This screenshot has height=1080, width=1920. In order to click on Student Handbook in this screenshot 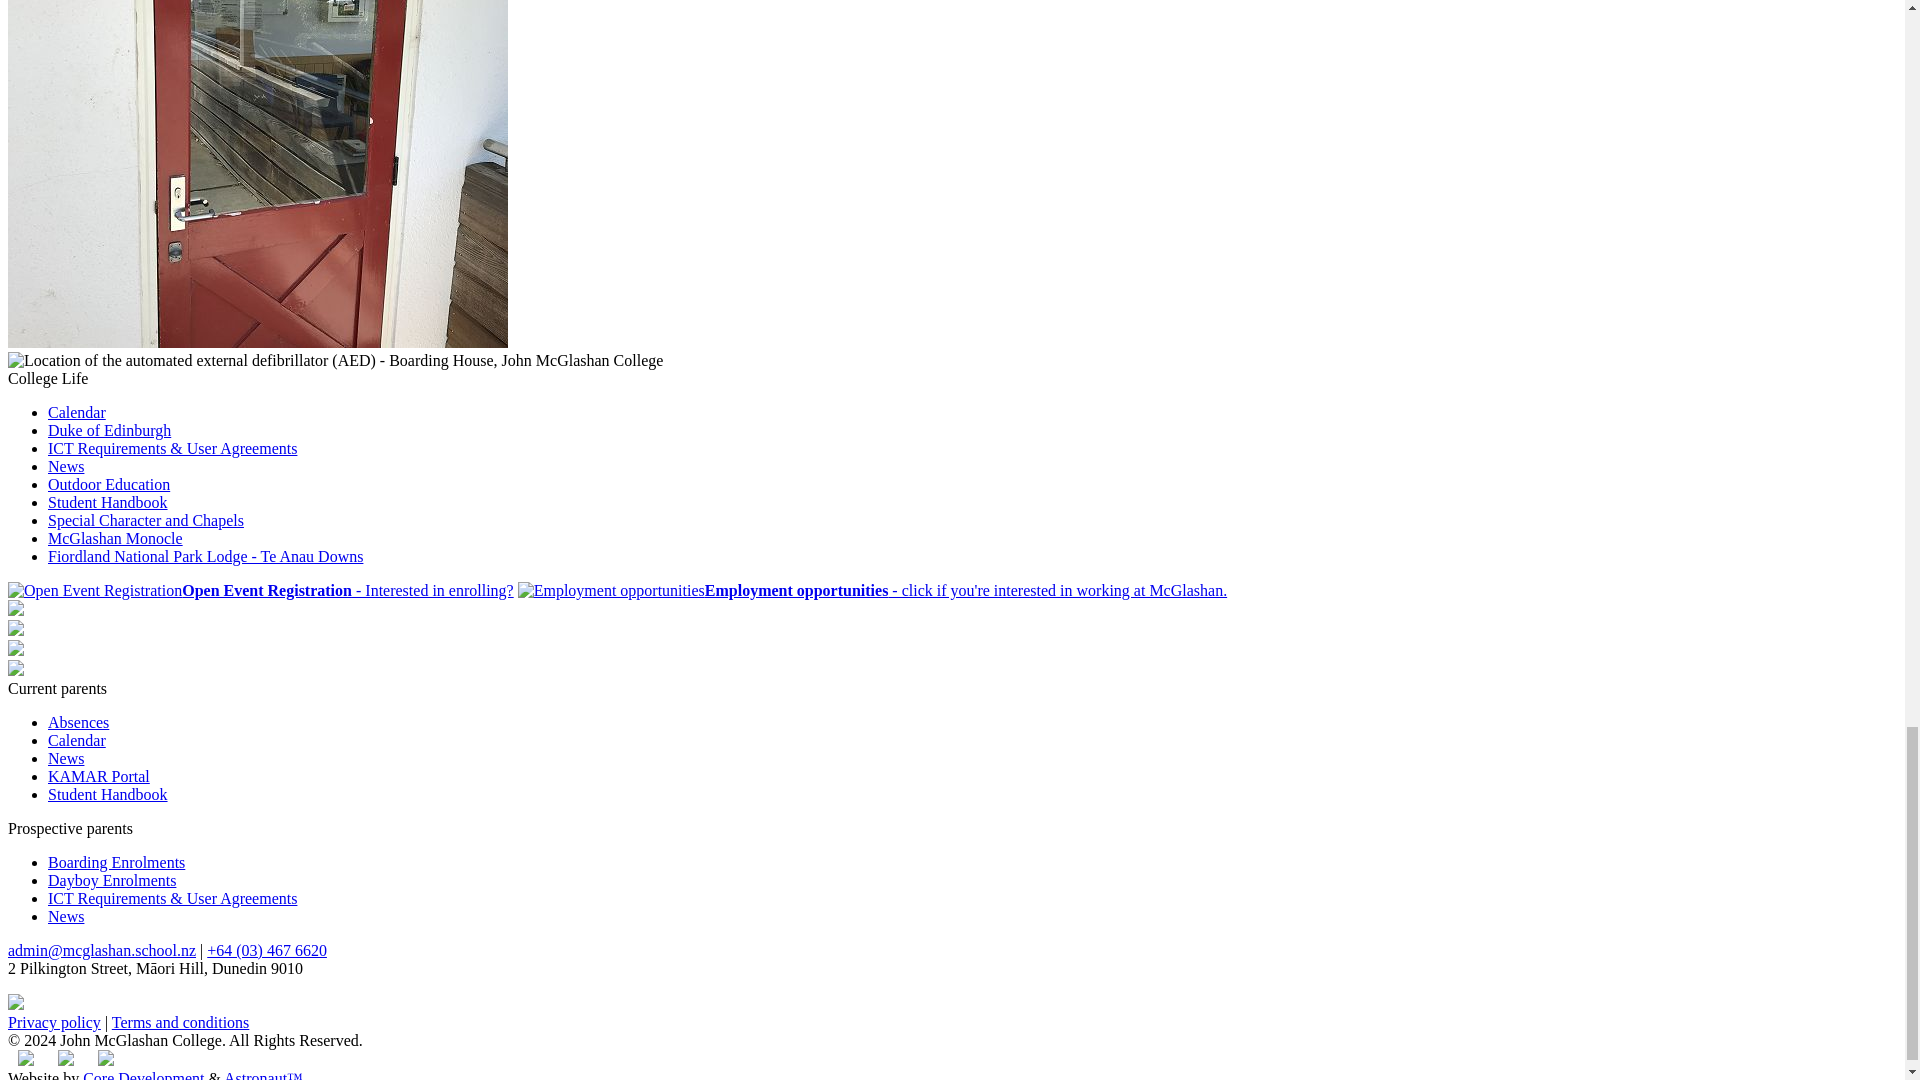, I will do `click(108, 502)`.